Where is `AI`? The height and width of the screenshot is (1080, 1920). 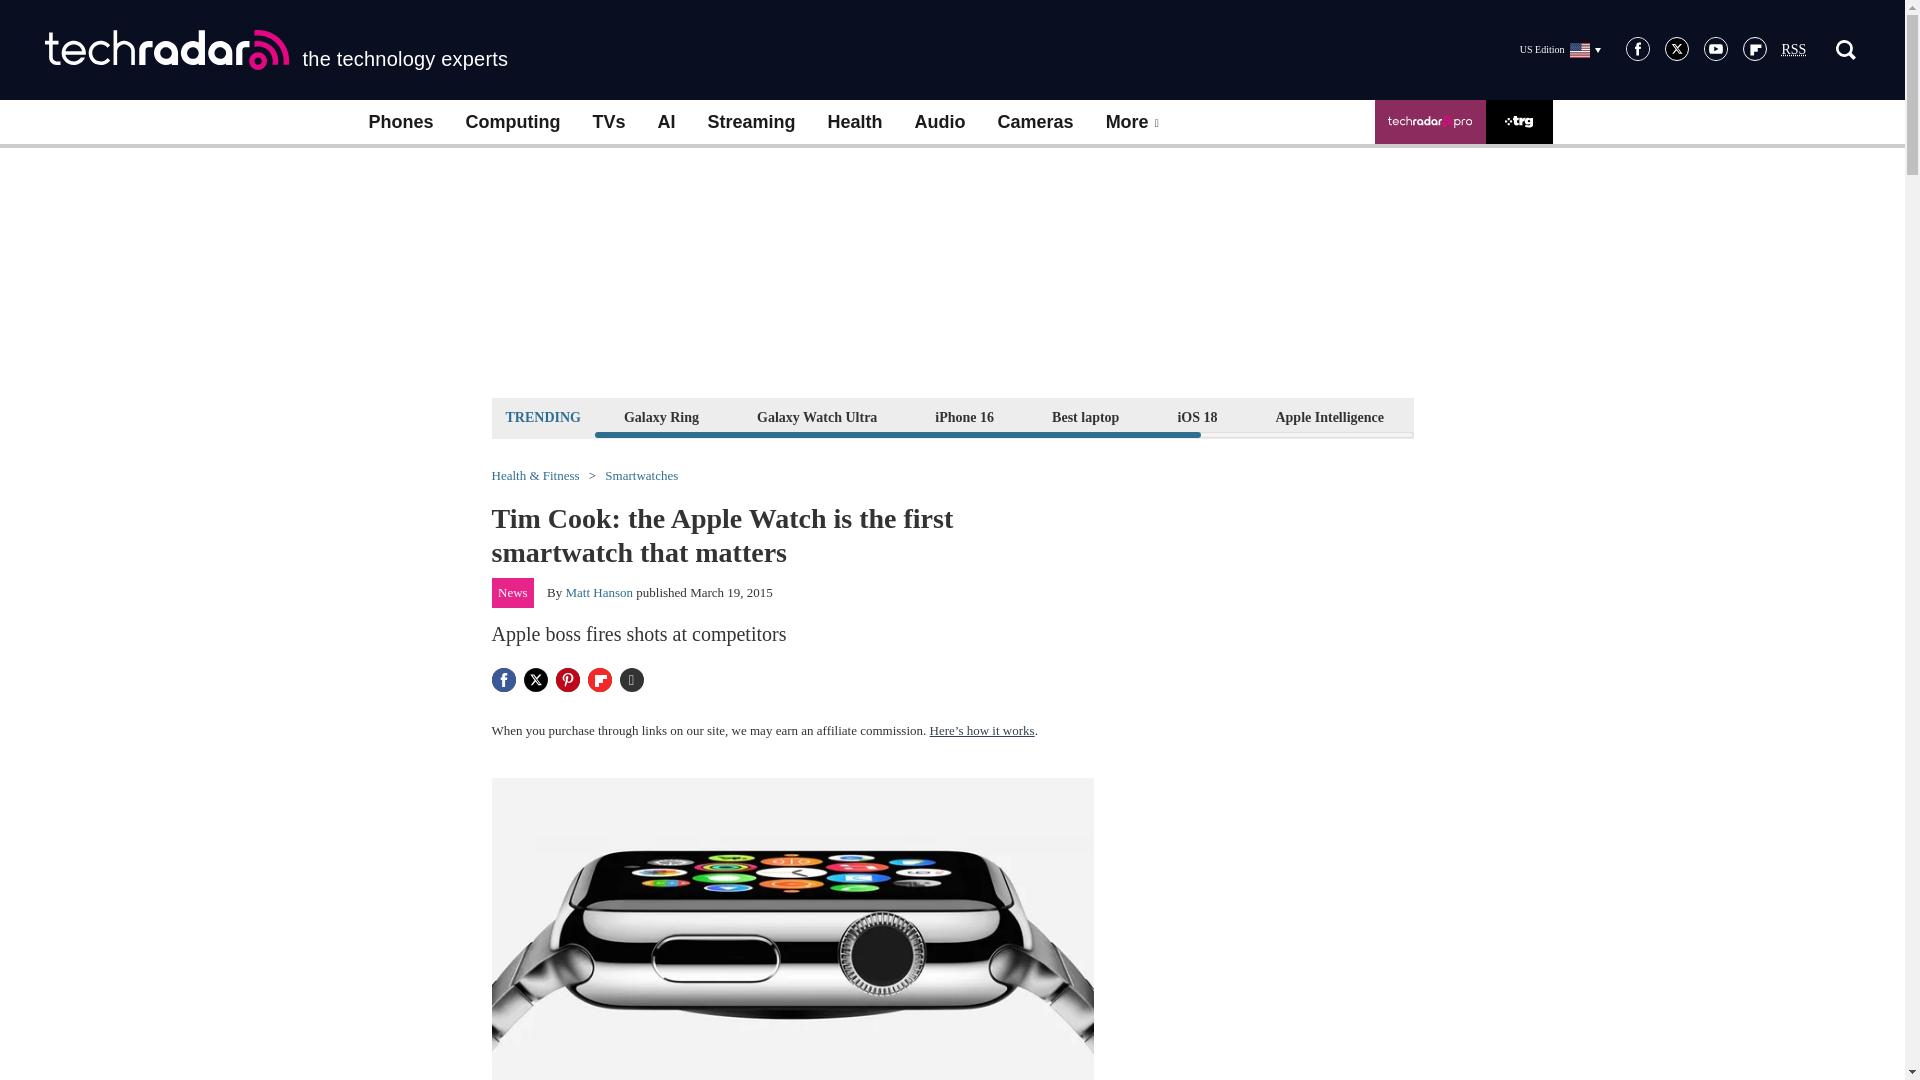
AI is located at coordinates (666, 122).